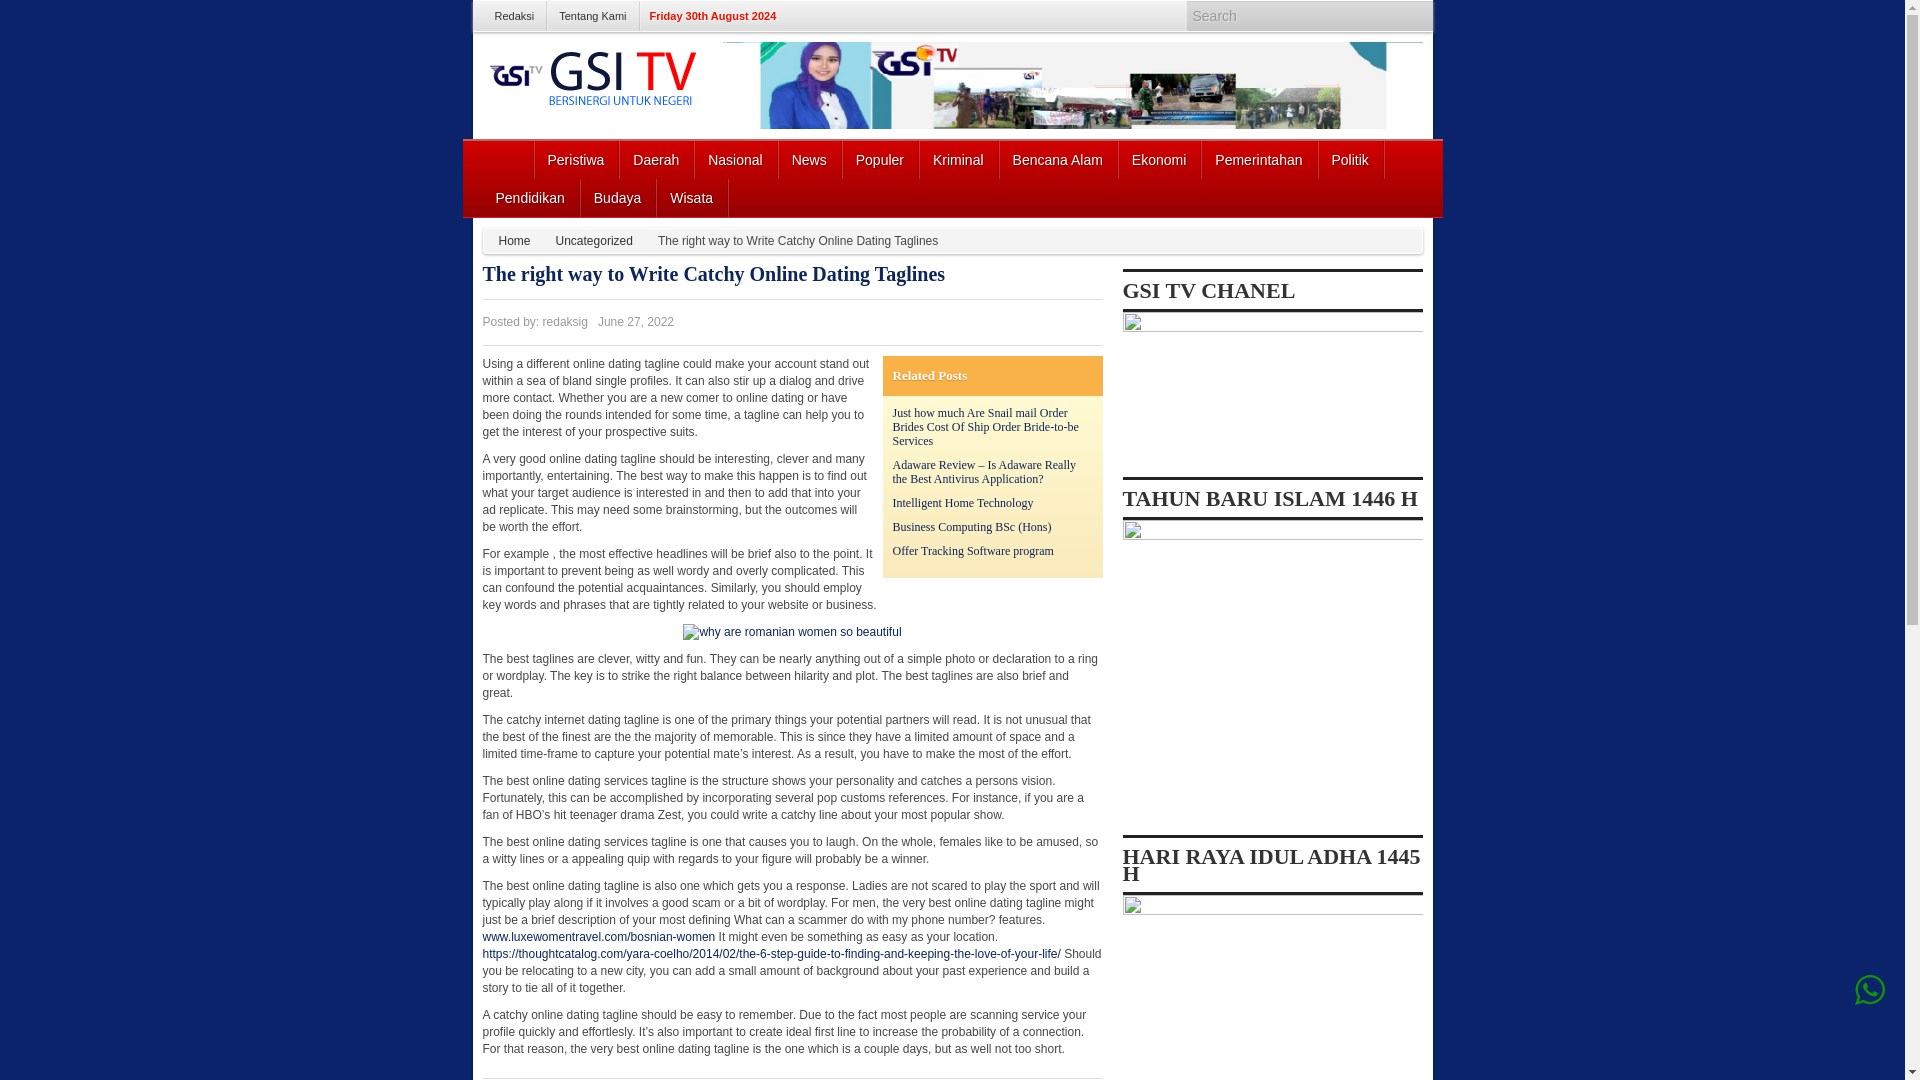 The width and height of the screenshot is (1920, 1080). I want to click on Kriminal, so click(958, 160).